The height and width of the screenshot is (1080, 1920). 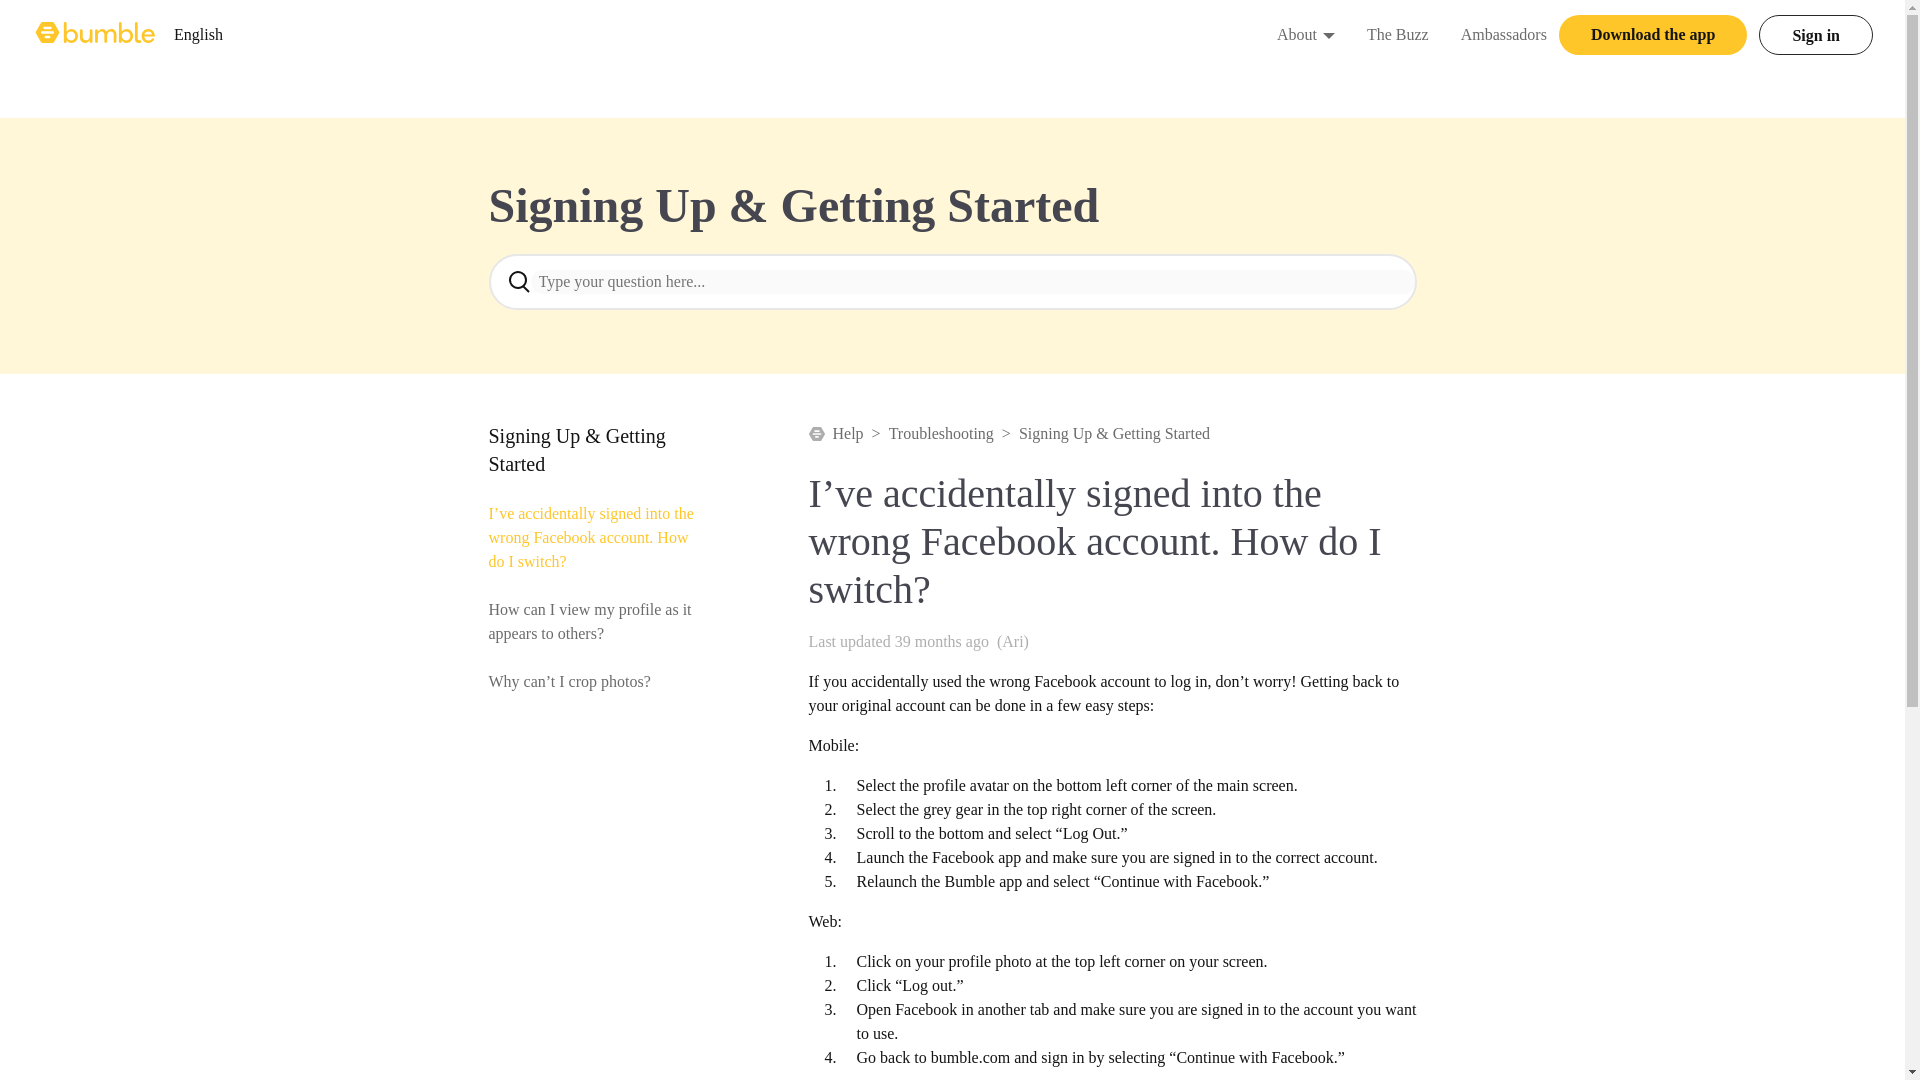 I want to click on Ambassadors, so click(x=1504, y=34).